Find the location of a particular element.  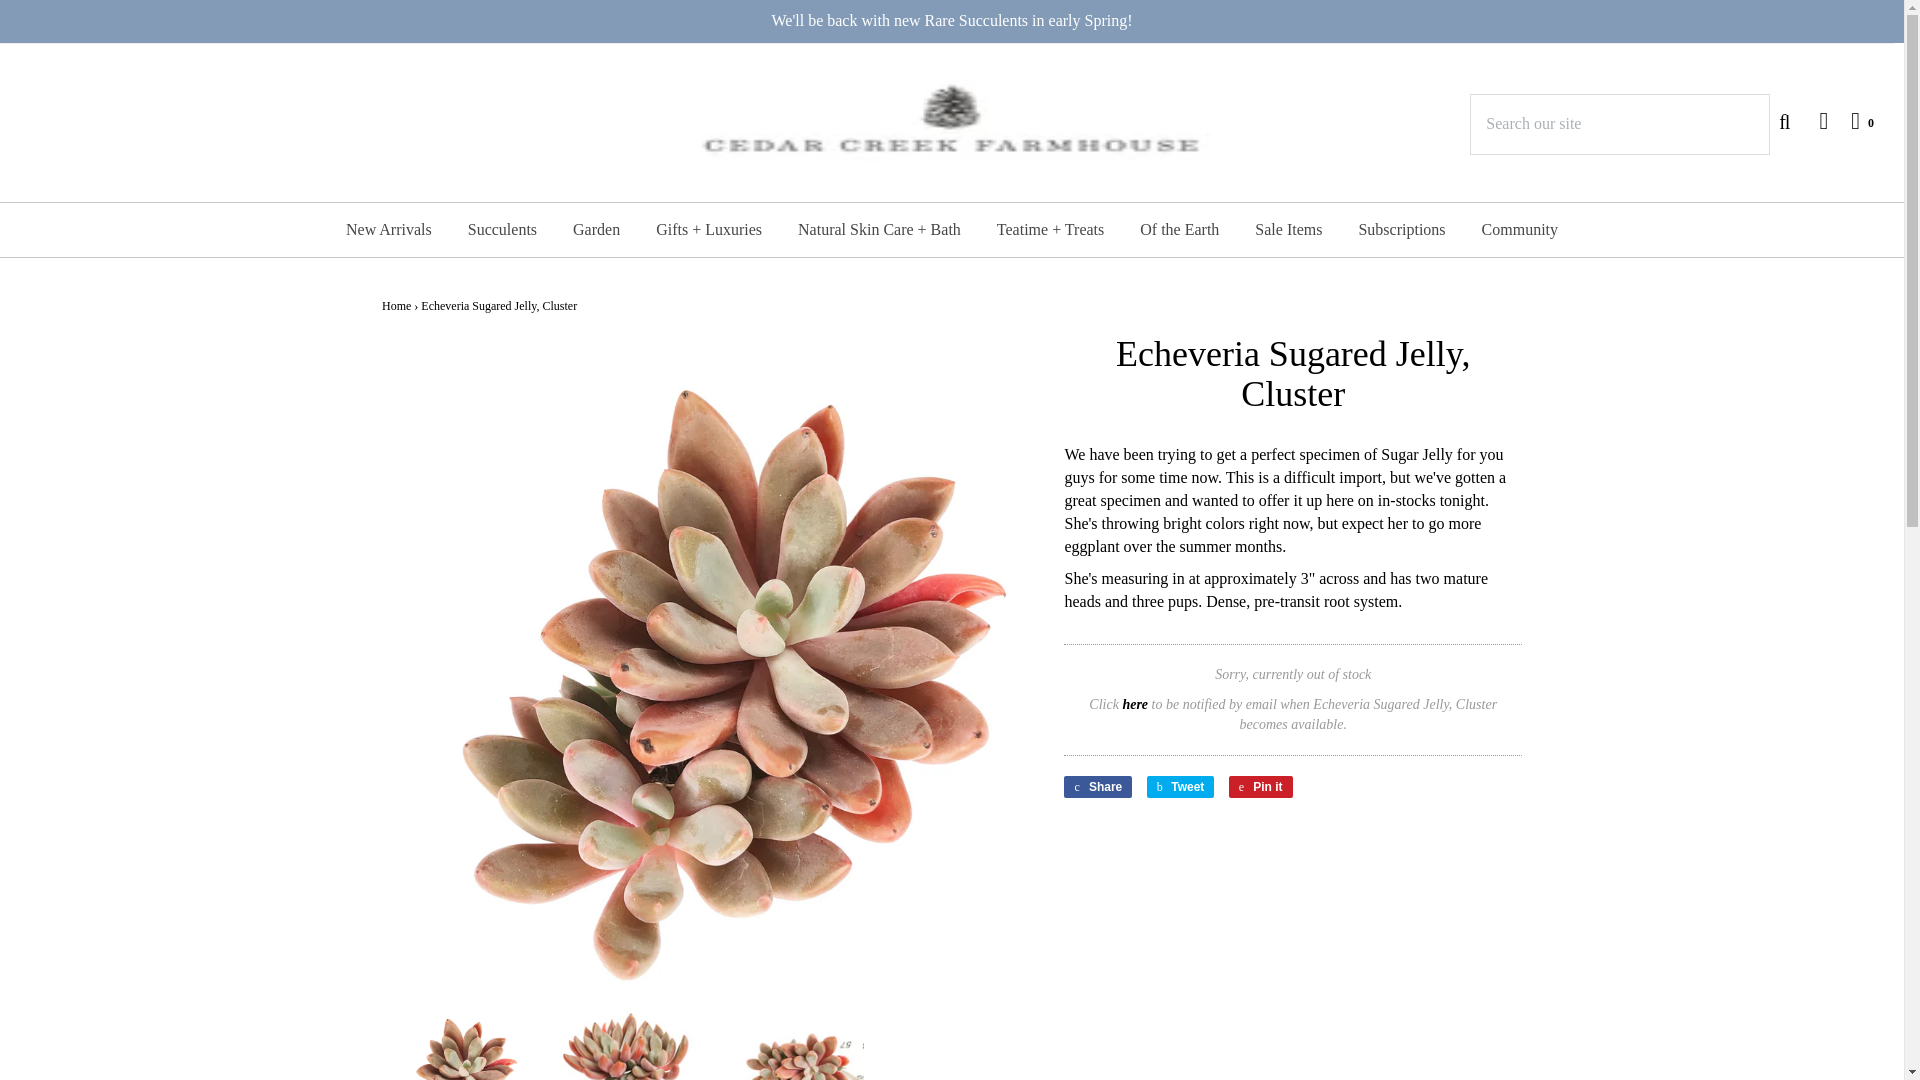

Your Cart is located at coordinates (1852, 120).